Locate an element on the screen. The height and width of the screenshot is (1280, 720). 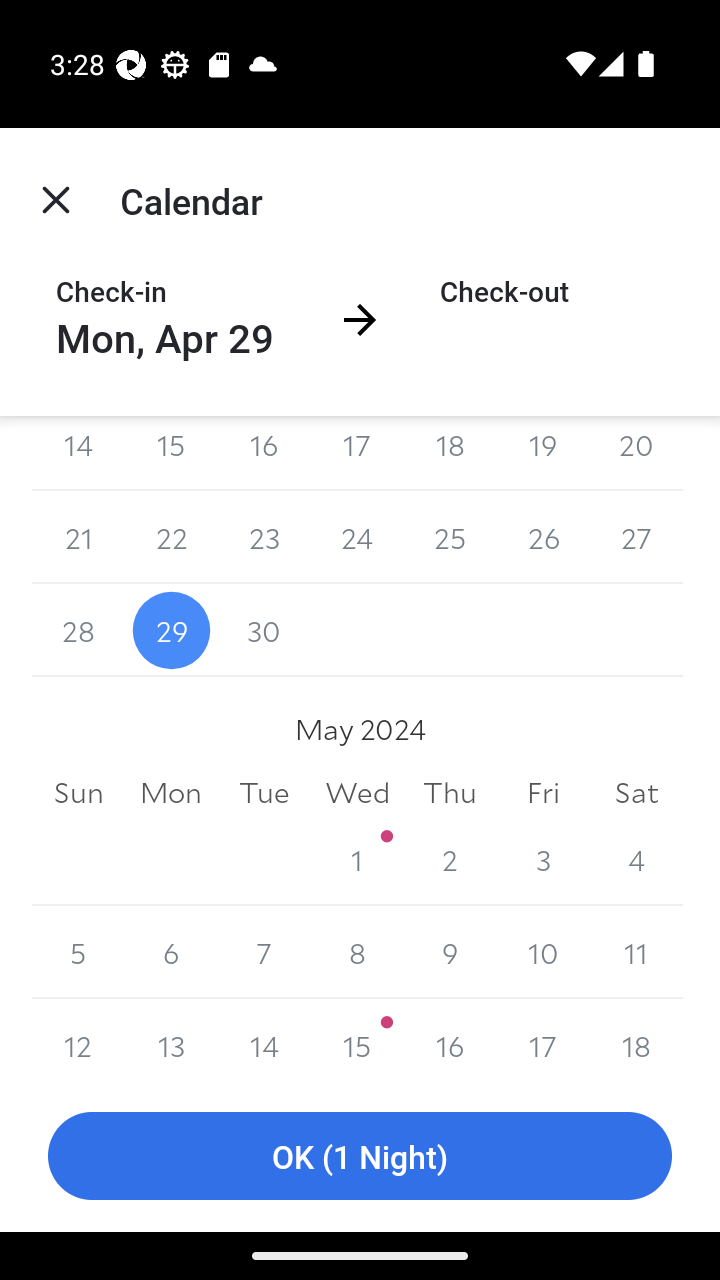
12 12 May 2024 is located at coordinates (78, 1039).